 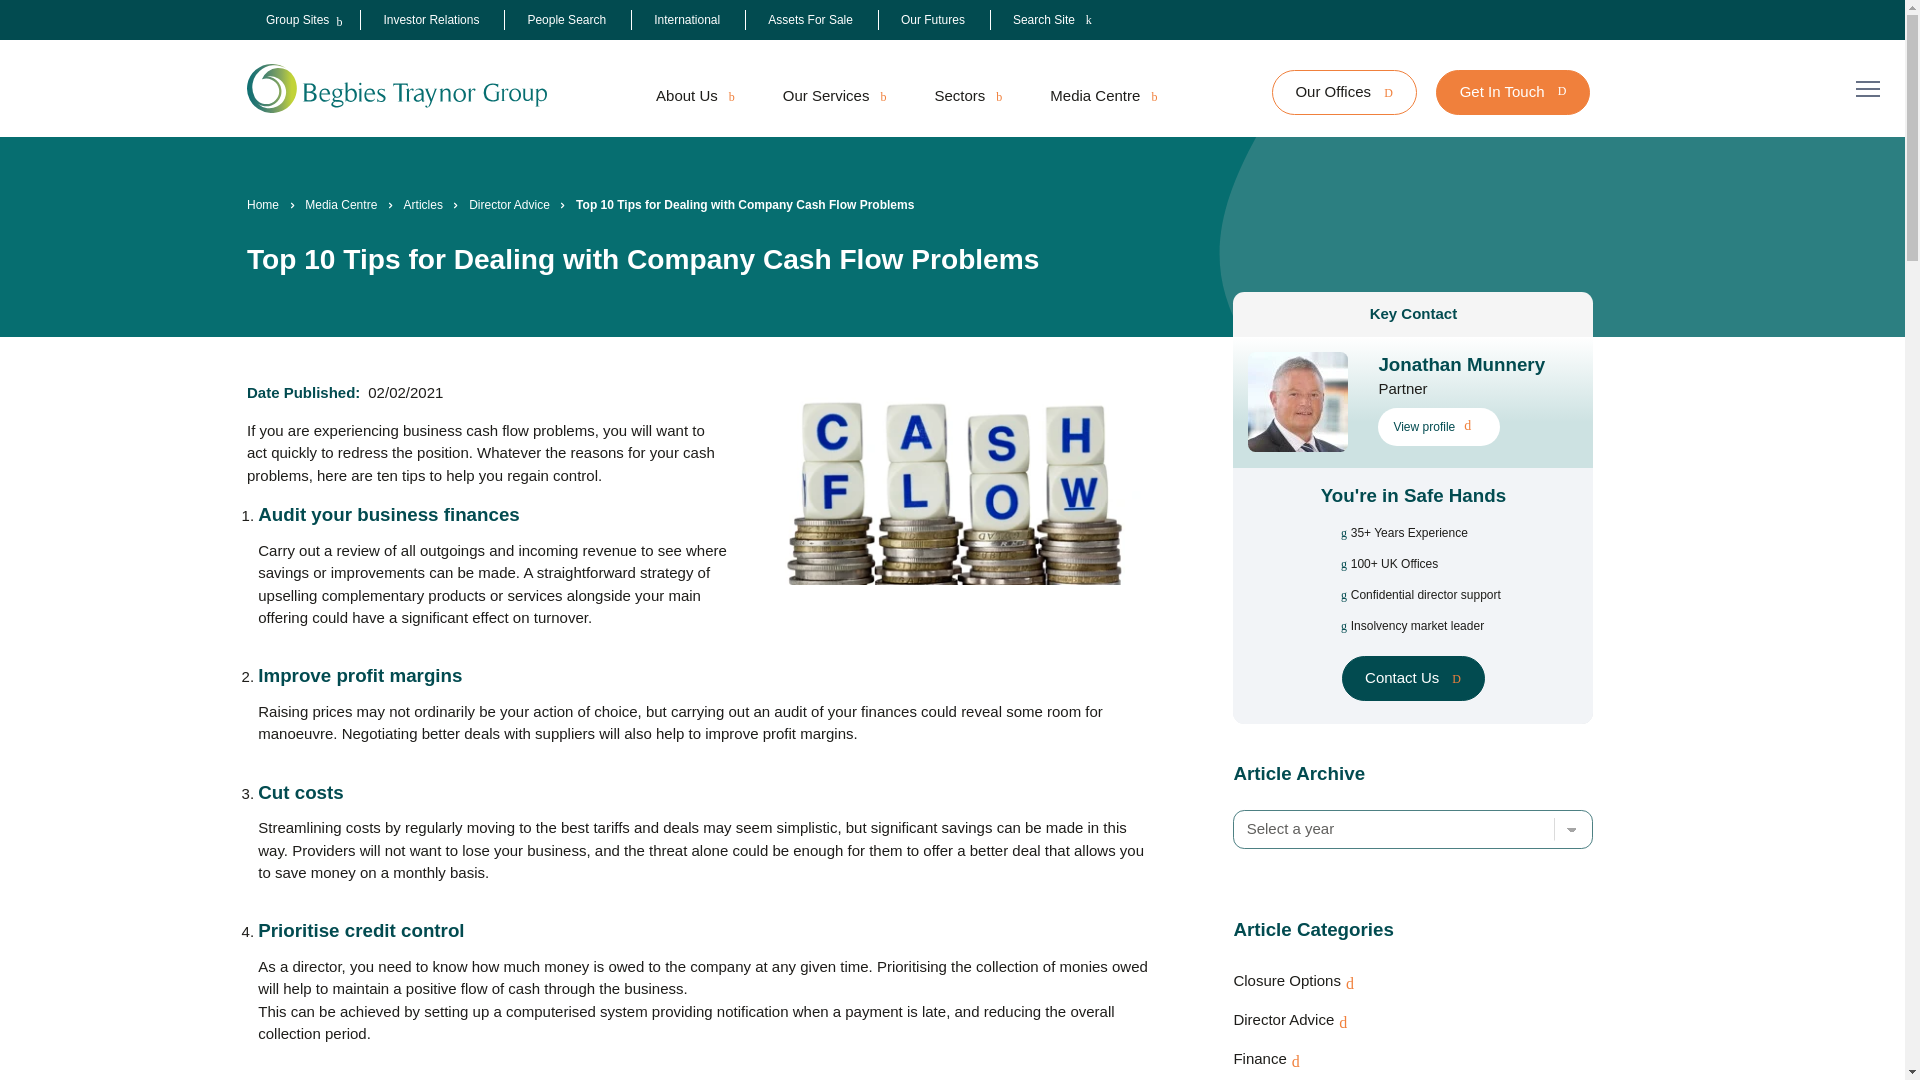 What do you see at coordinates (430, 20) in the screenshot?
I see `Investor Relations` at bounding box center [430, 20].